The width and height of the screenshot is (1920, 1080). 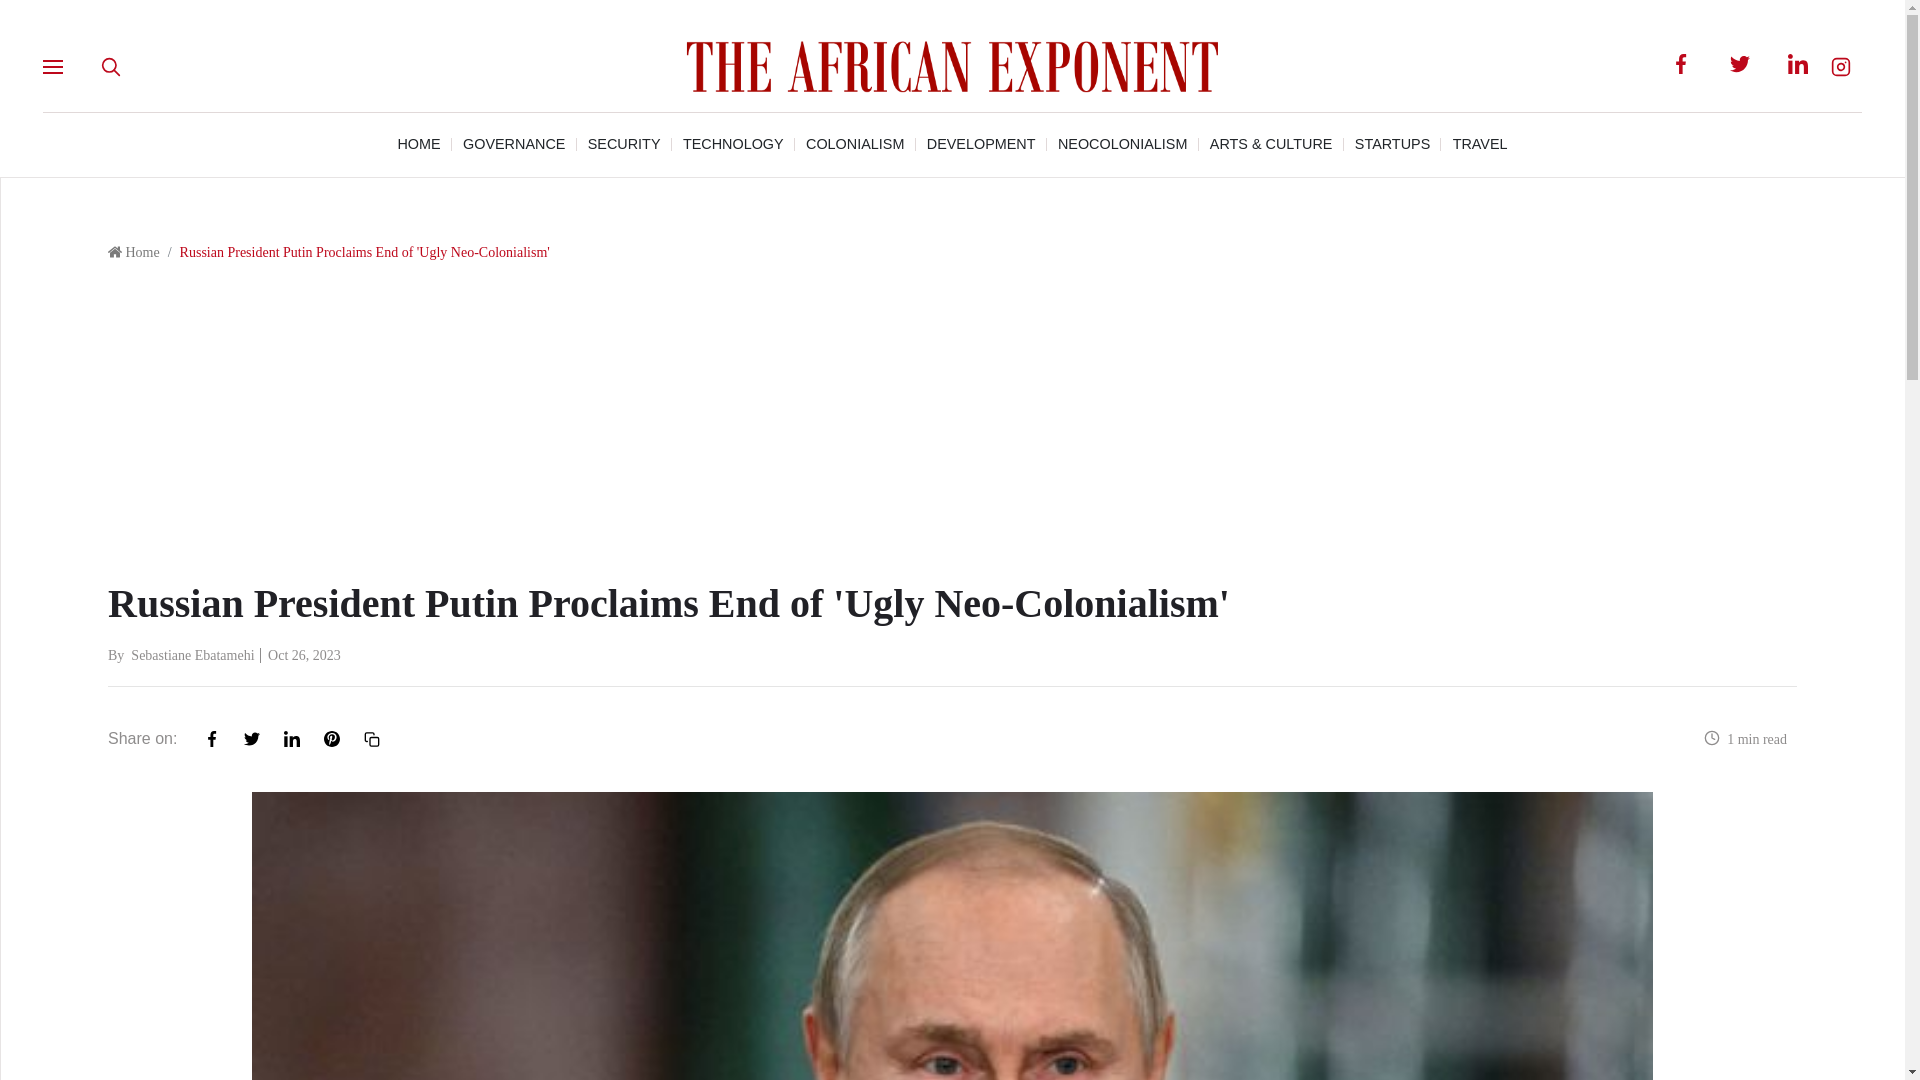 I want to click on DEVELOPMENT, so click(x=982, y=144).